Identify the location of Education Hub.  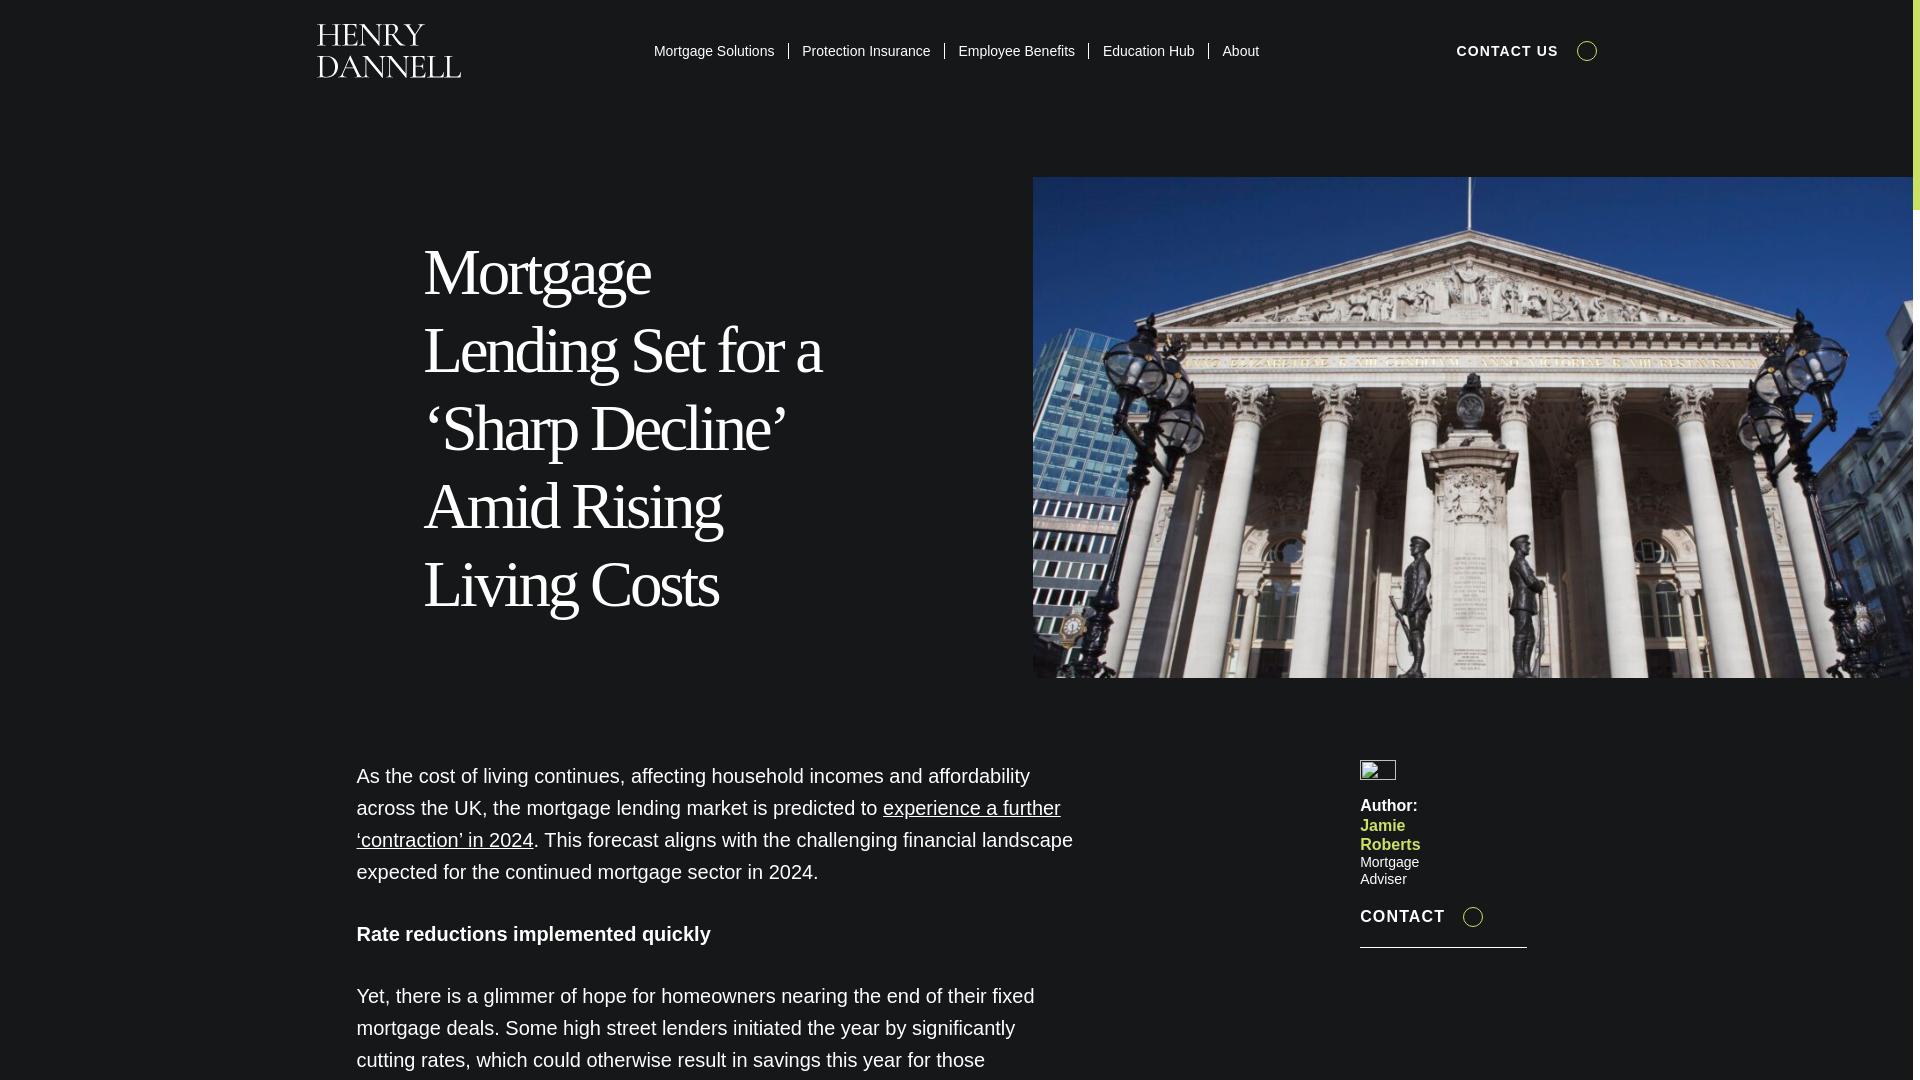
(1148, 52).